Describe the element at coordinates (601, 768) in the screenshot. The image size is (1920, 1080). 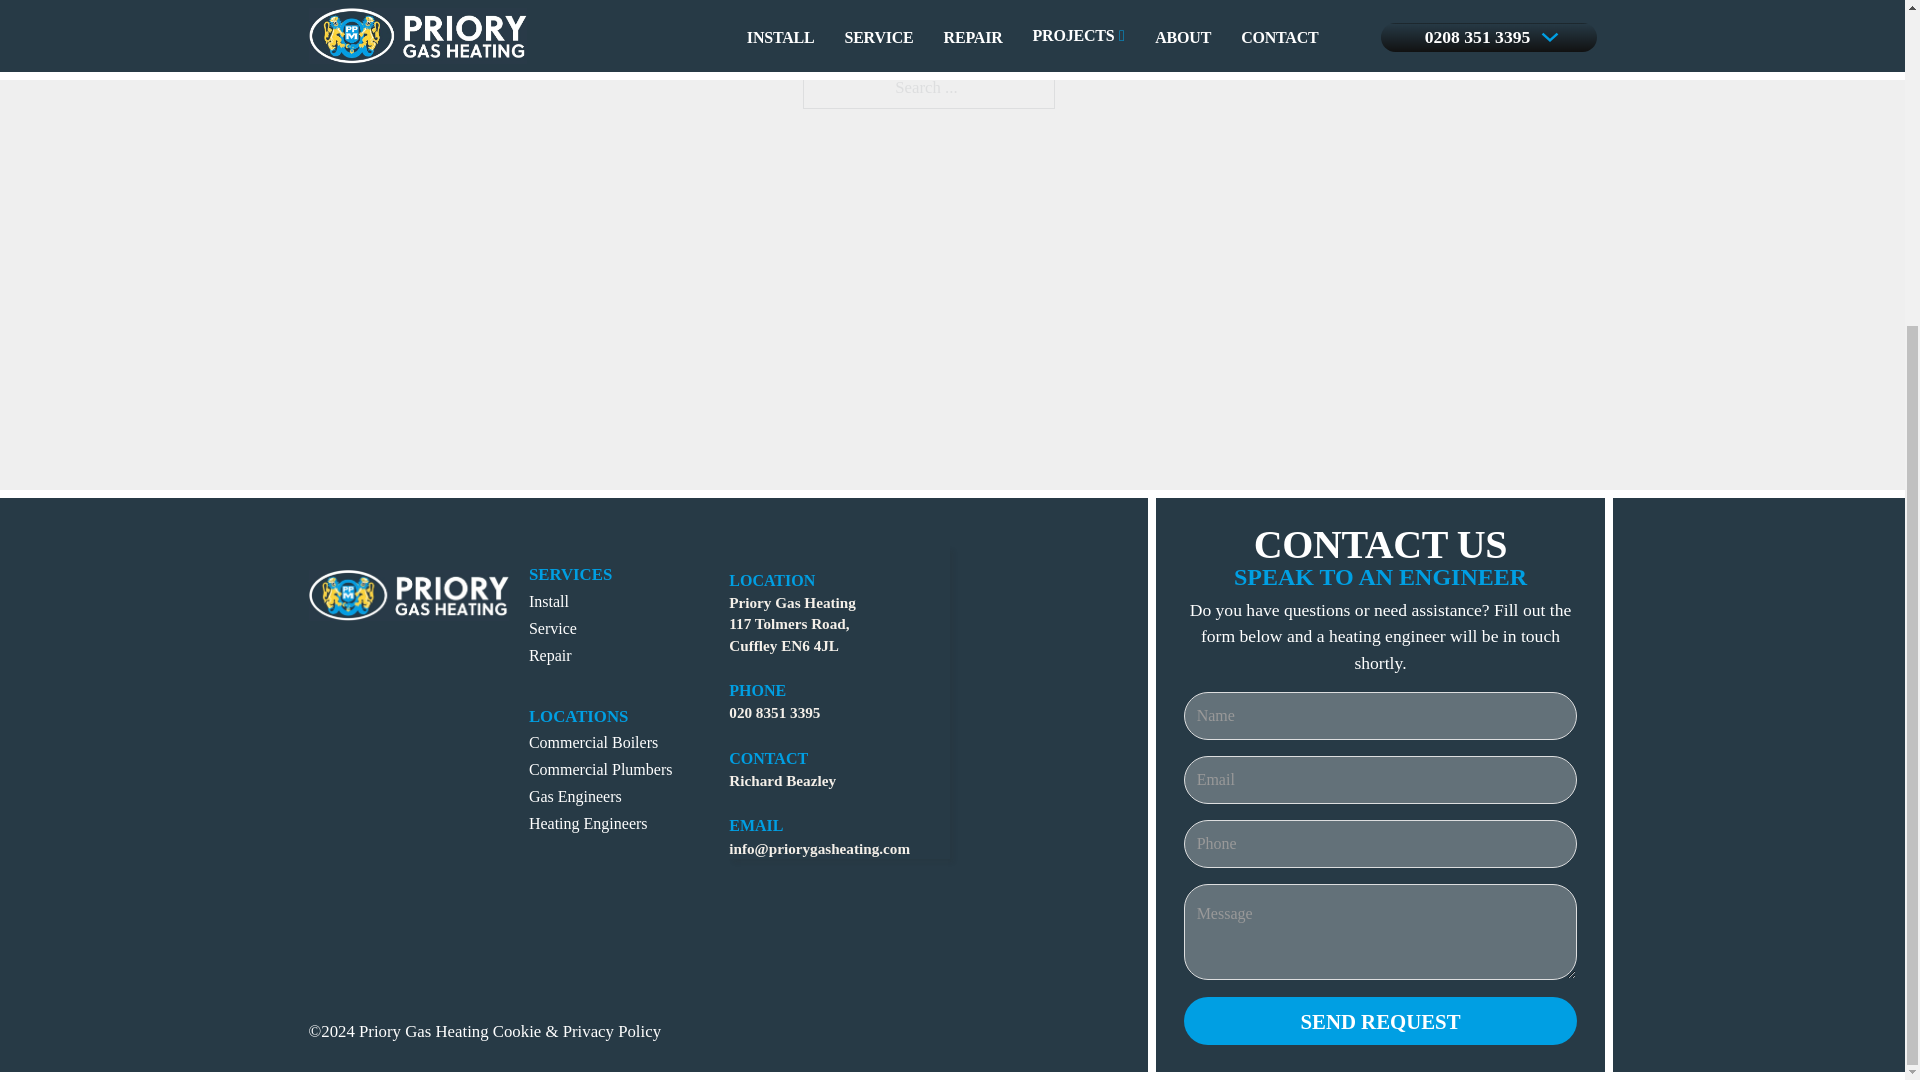
I see `Commercial Plumbers` at that location.